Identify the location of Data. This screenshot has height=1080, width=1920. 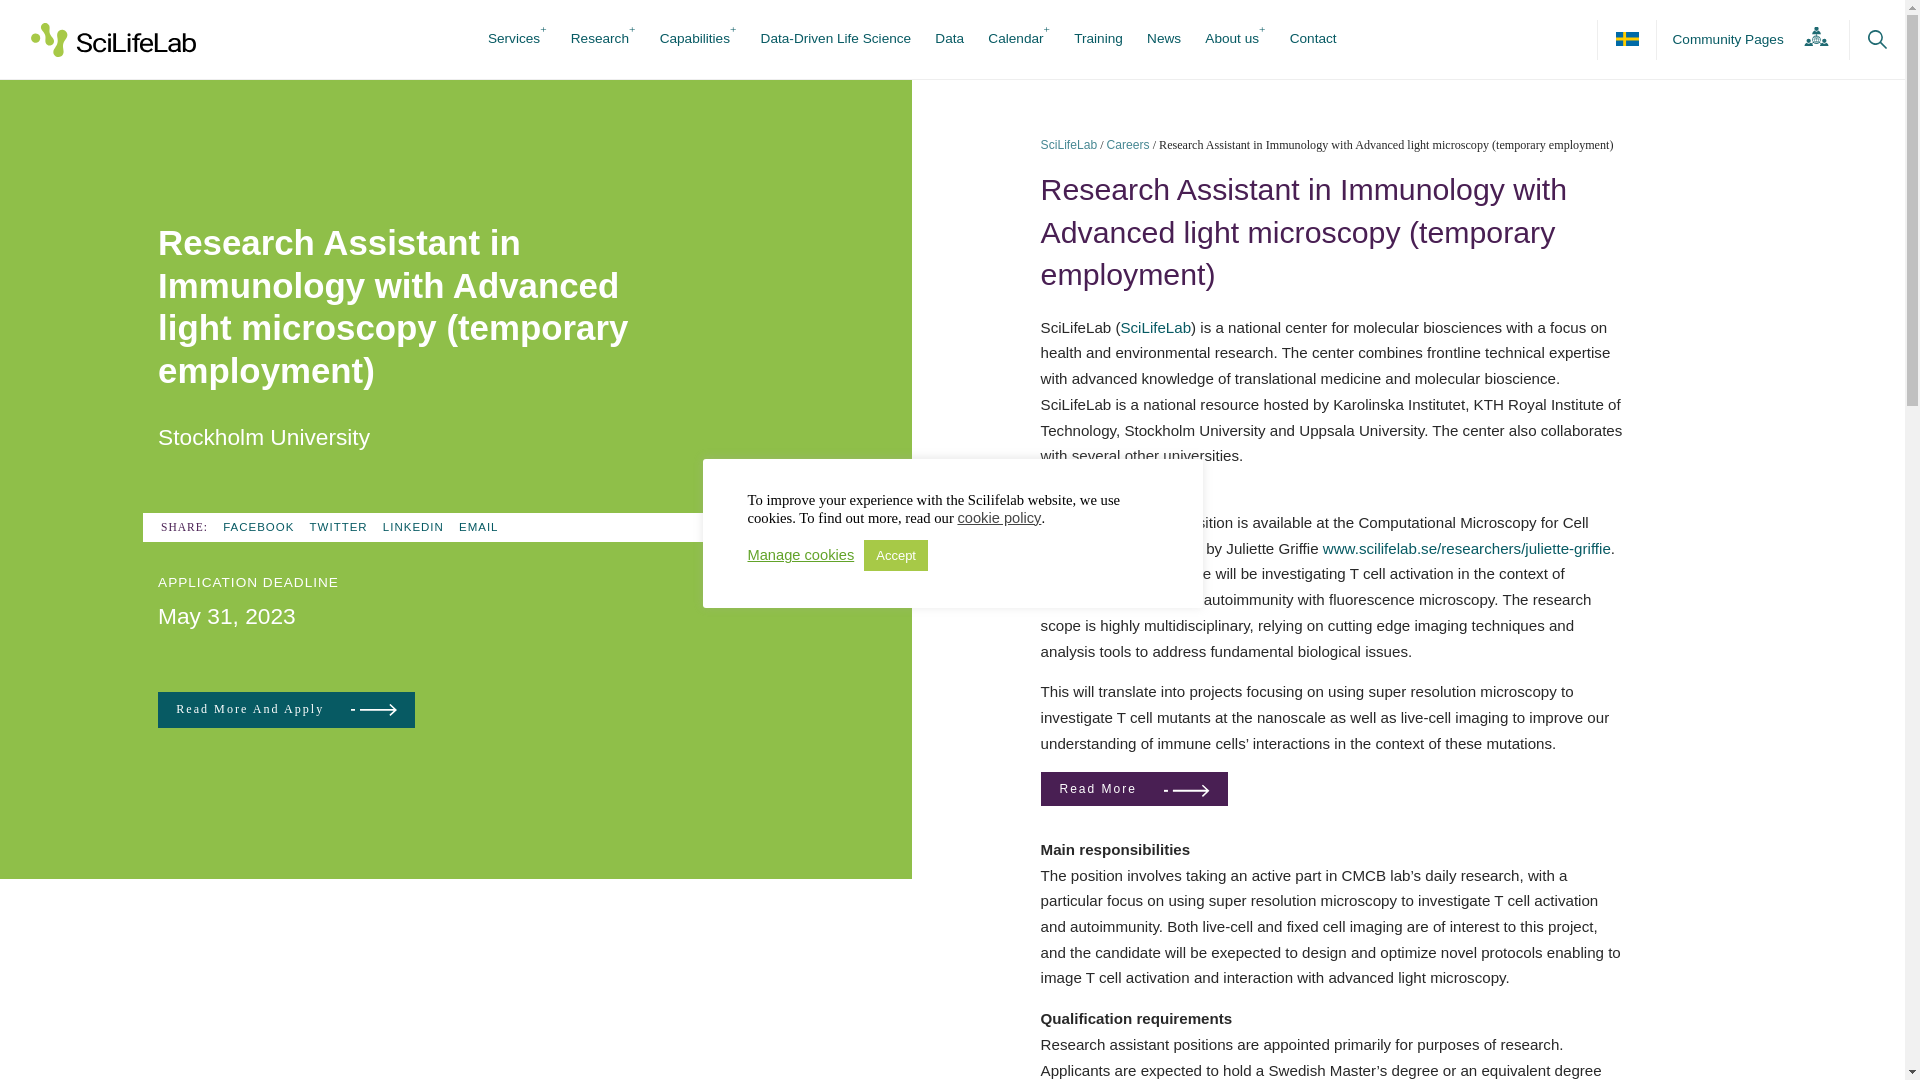
(949, 39).